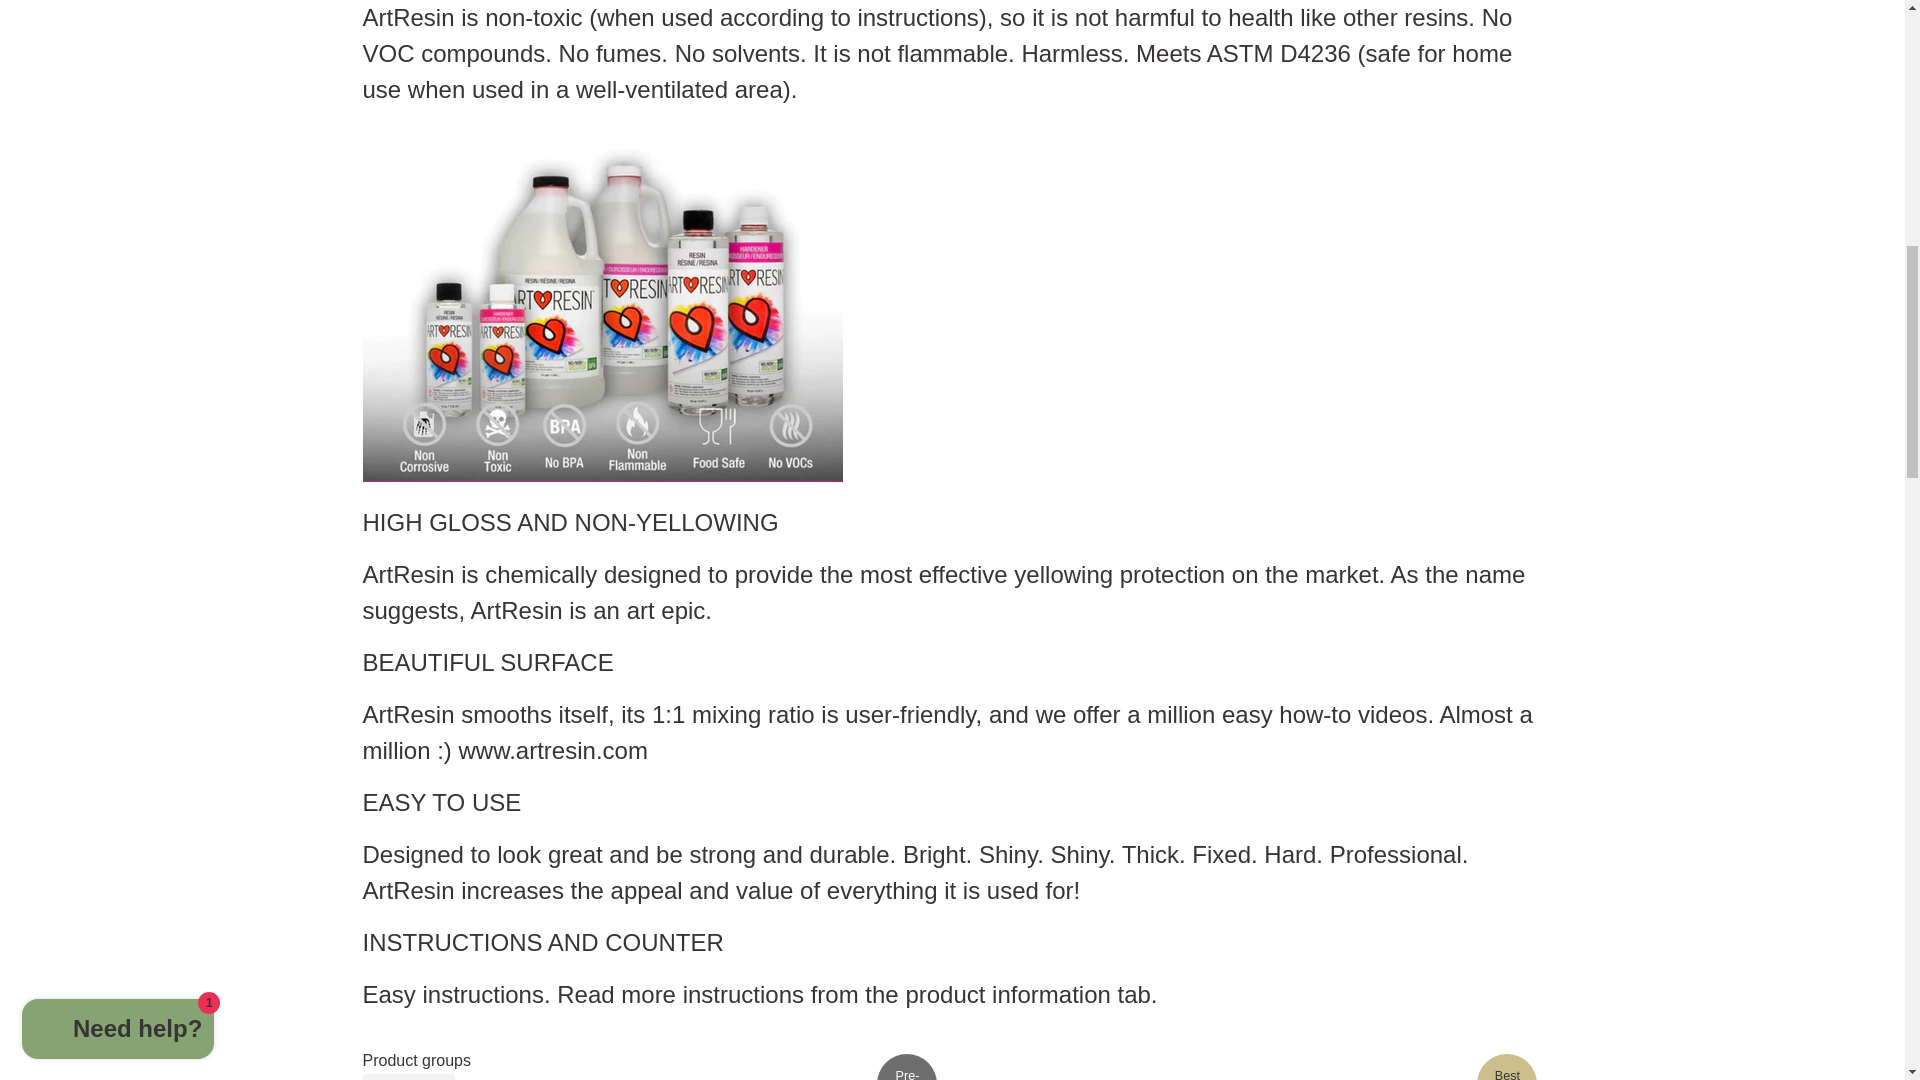 This screenshot has height=1080, width=1920. What do you see at coordinates (410, 1078) in the screenshot?
I see `ALL COLORS` at bounding box center [410, 1078].